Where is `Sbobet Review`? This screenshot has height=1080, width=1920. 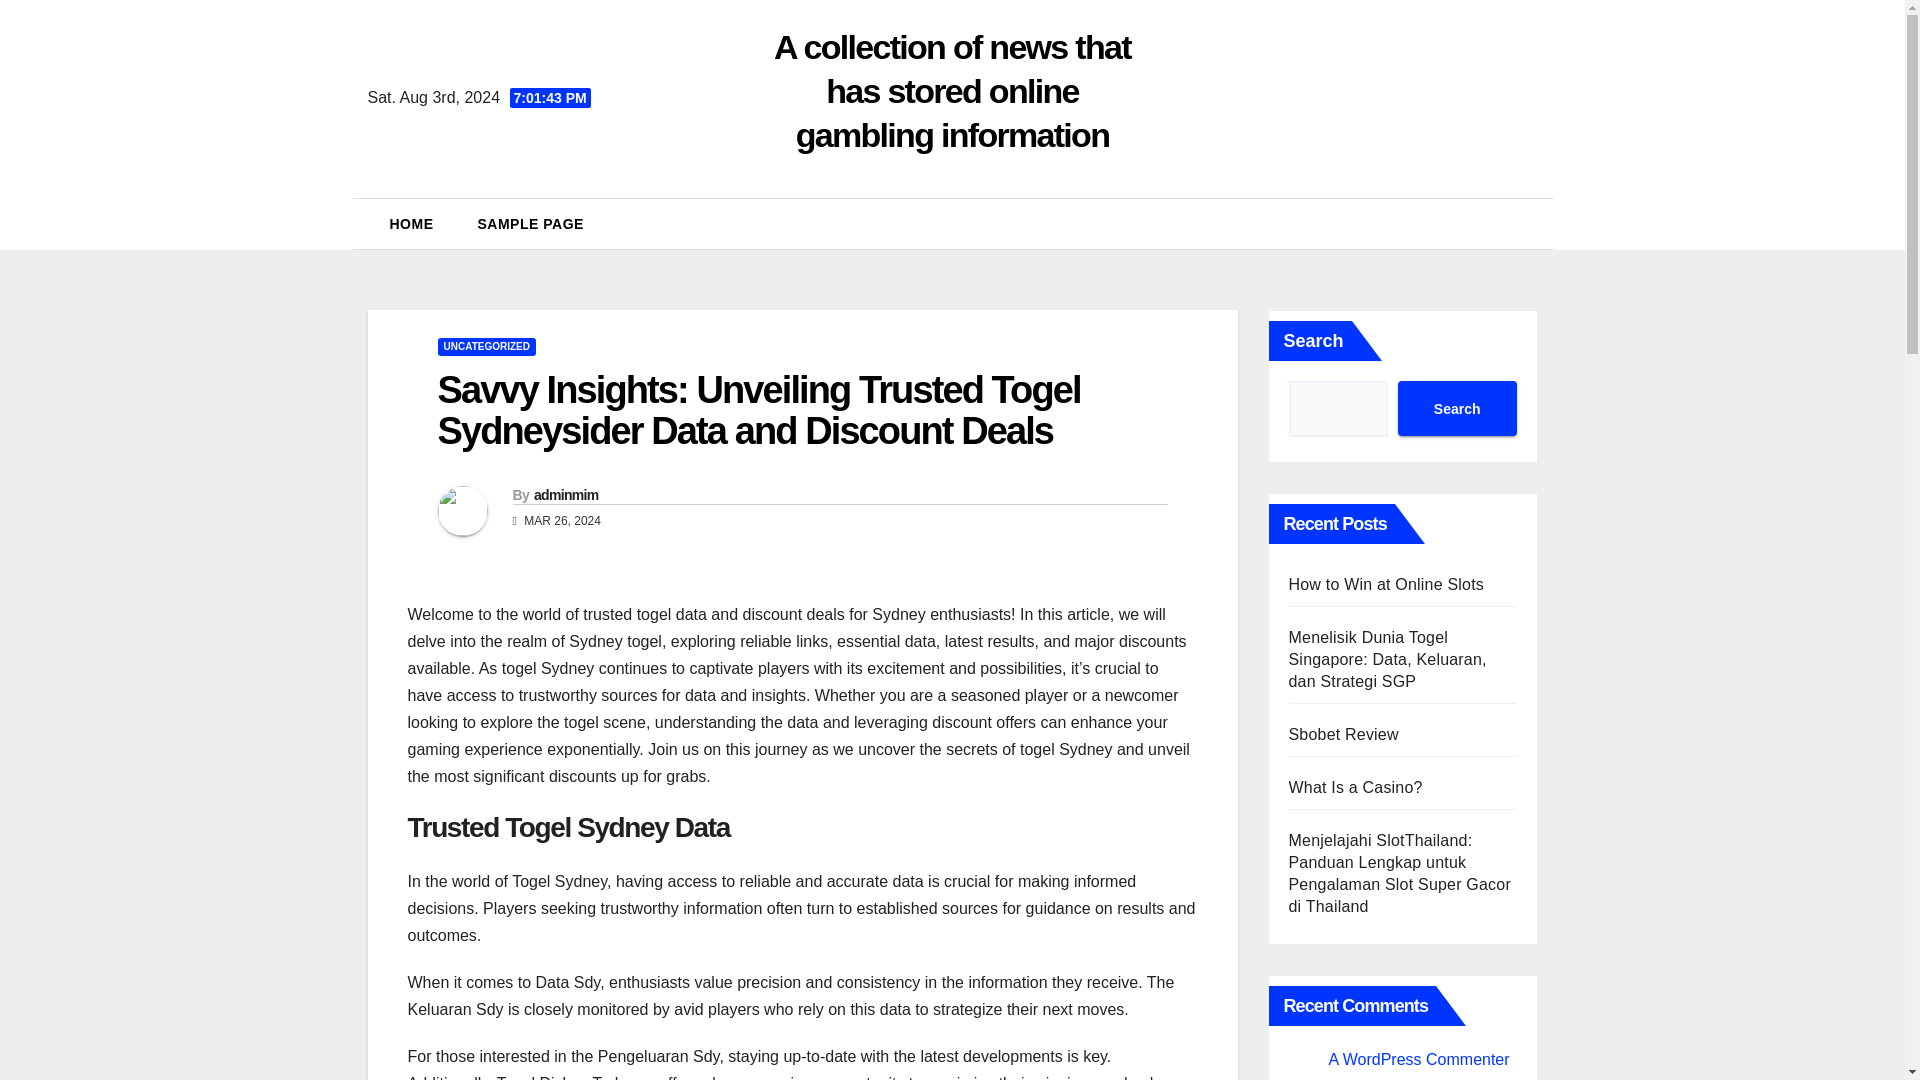
Sbobet Review is located at coordinates (1342, 734).